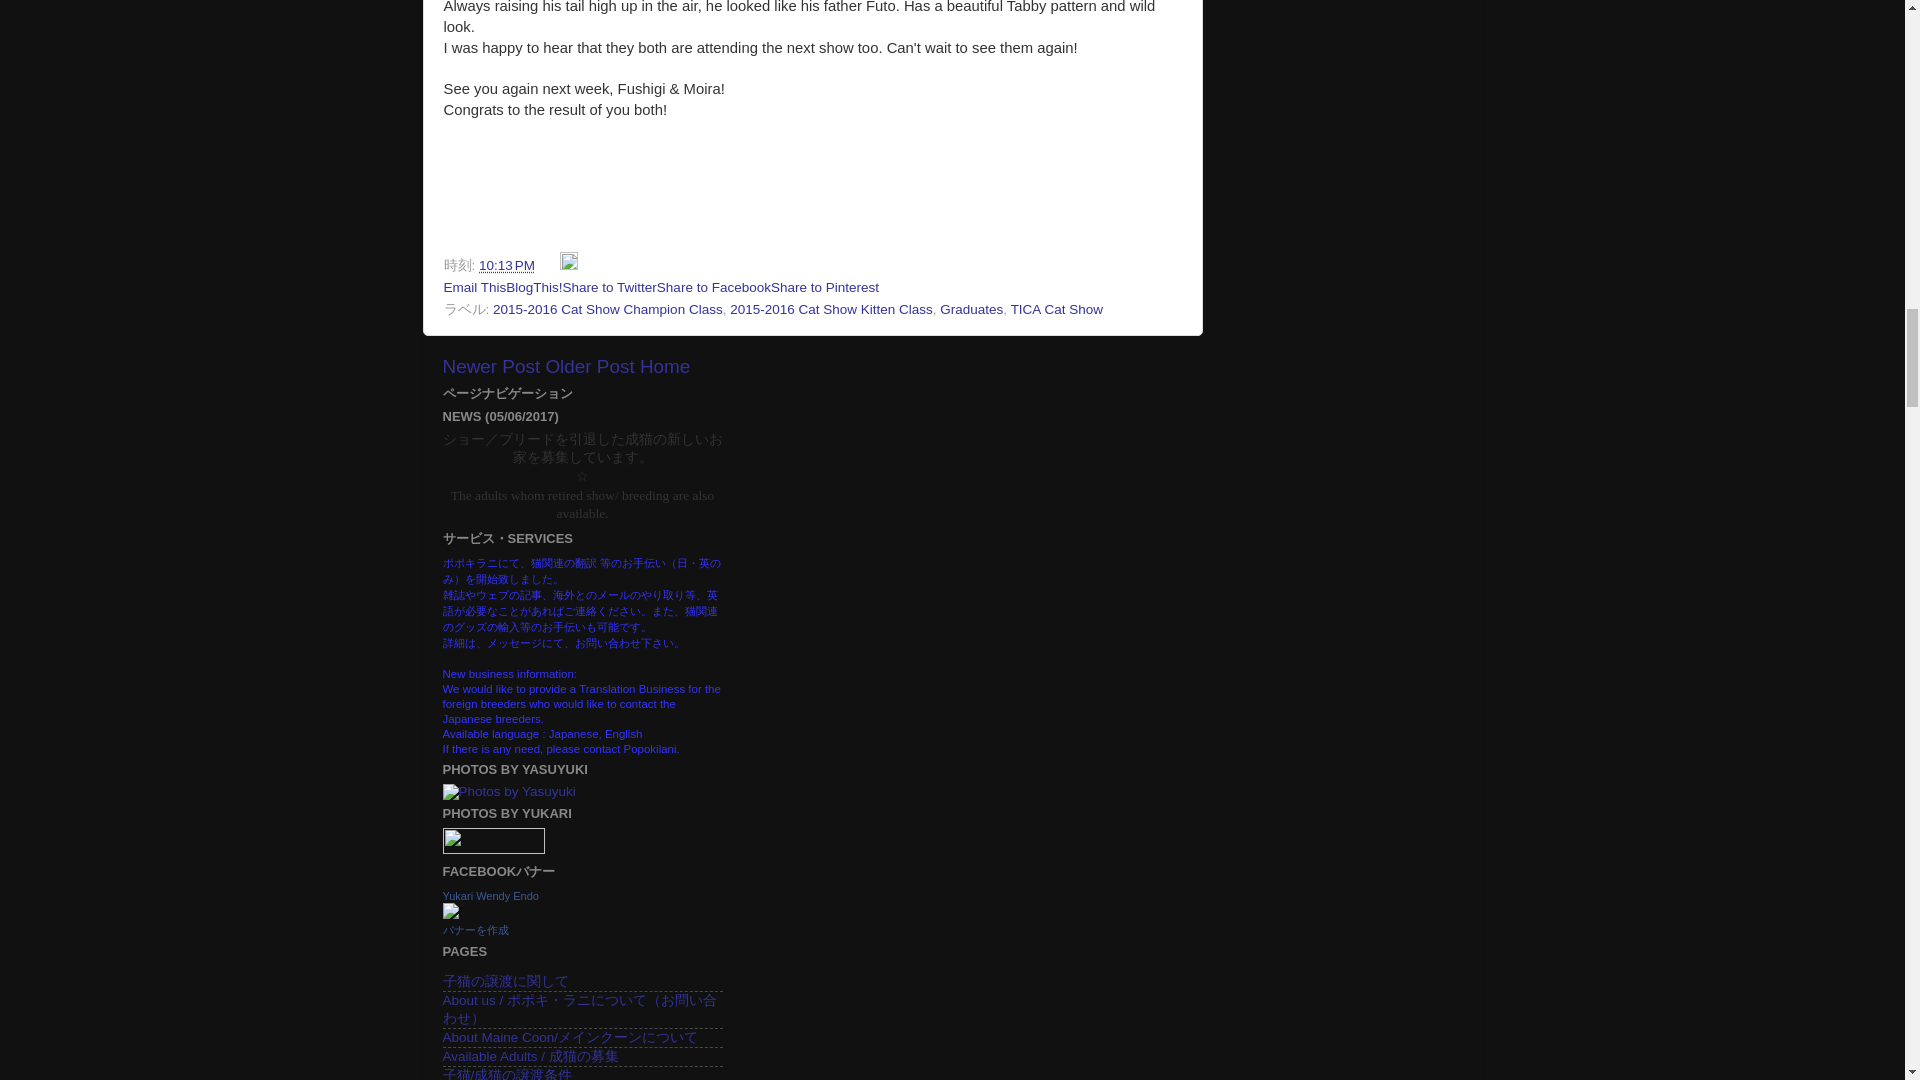  Describe the element at coordinates (831, 310) in the screenshot. I see `2015-2016 Cat Show Kitten Class` at that location.